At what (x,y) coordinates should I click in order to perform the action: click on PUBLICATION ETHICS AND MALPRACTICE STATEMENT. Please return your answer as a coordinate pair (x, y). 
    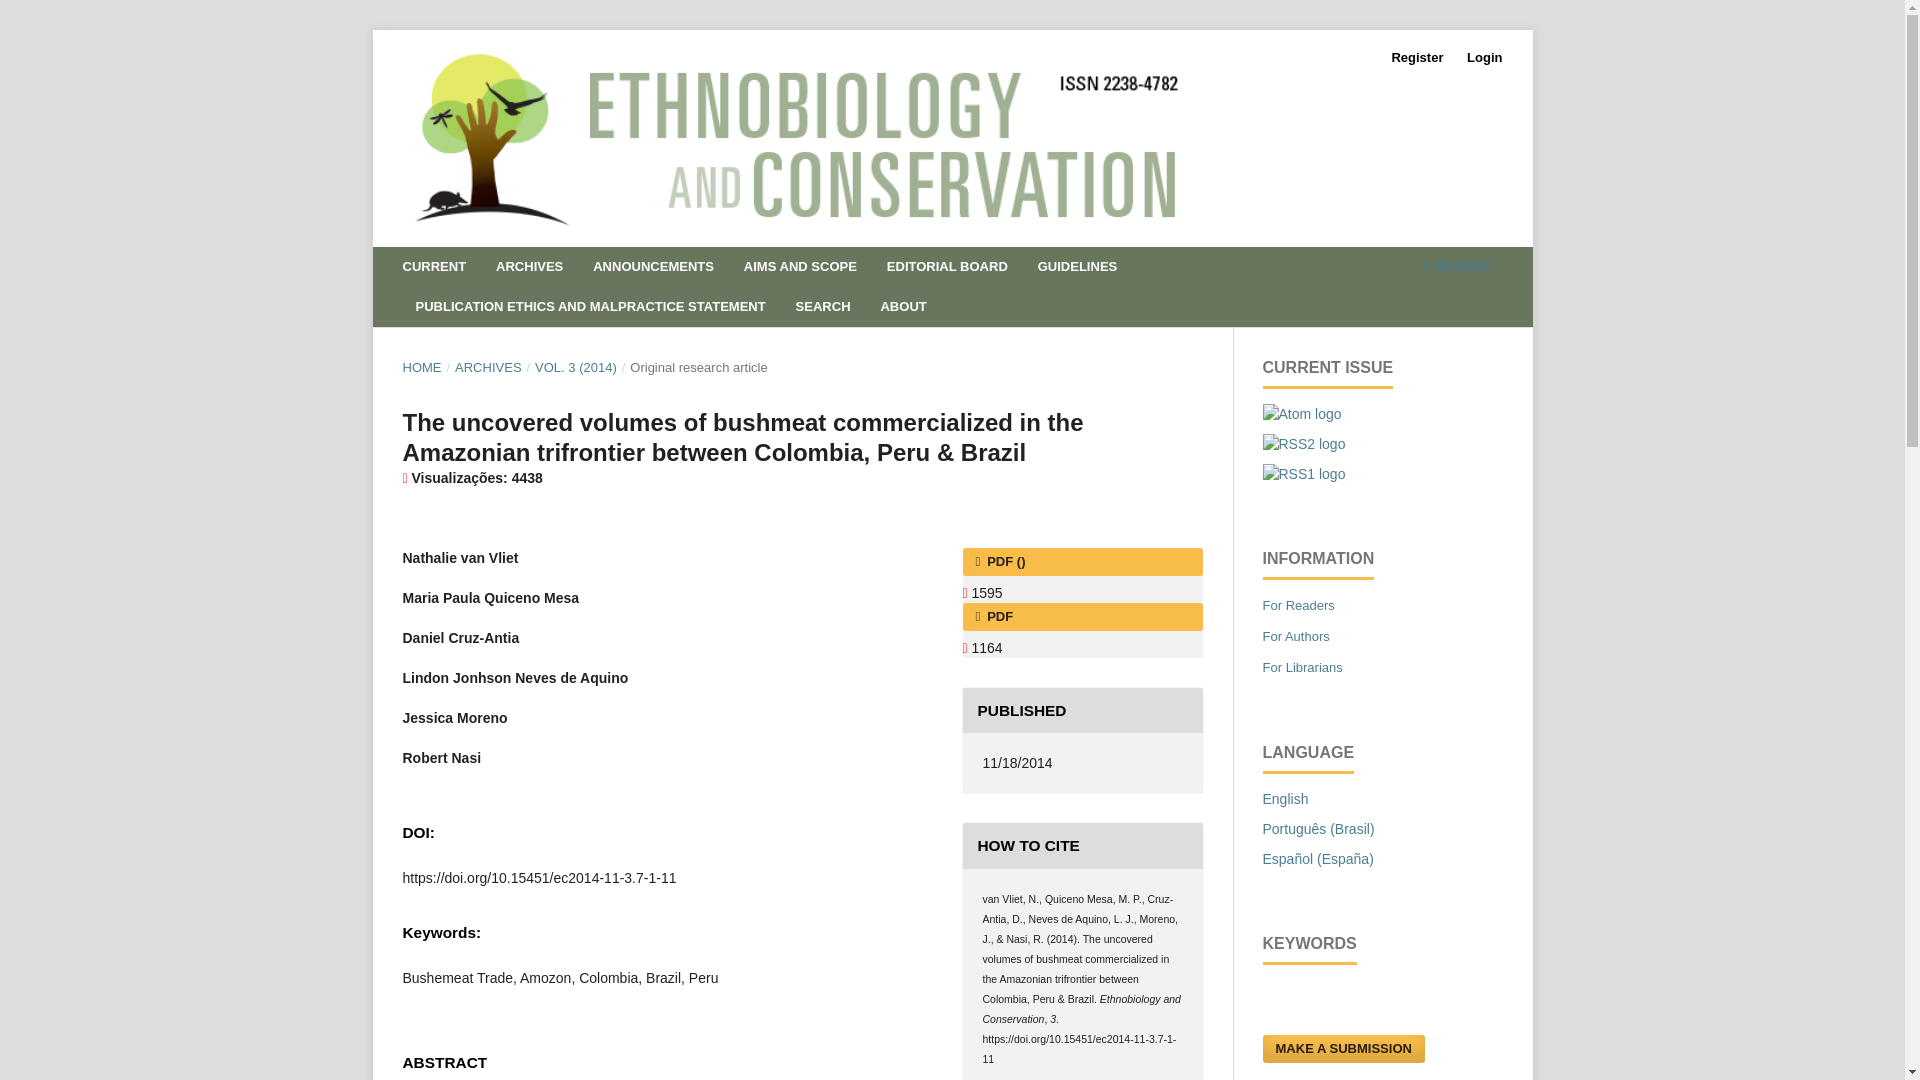
    Looking at the image, I should click on (590, 309).